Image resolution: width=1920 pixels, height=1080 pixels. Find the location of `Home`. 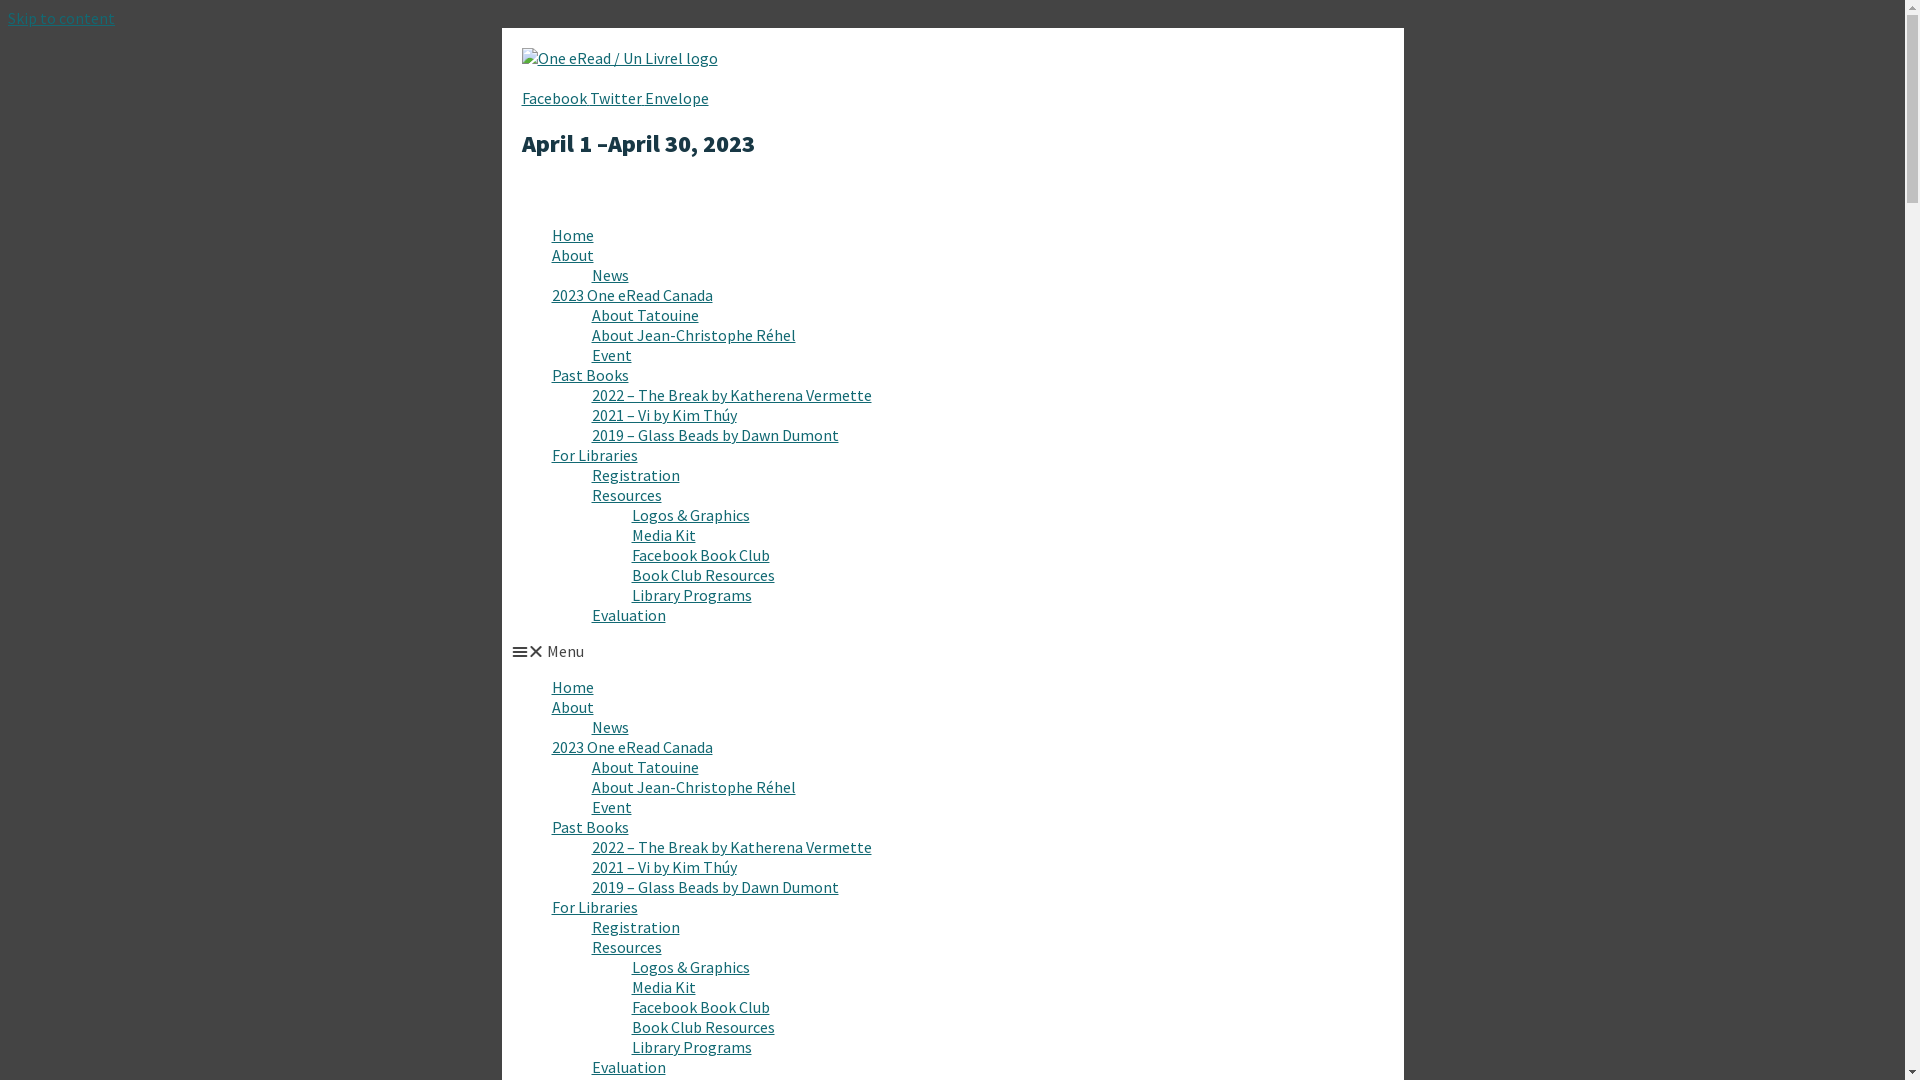

Home is located at coordinates (573, 235).